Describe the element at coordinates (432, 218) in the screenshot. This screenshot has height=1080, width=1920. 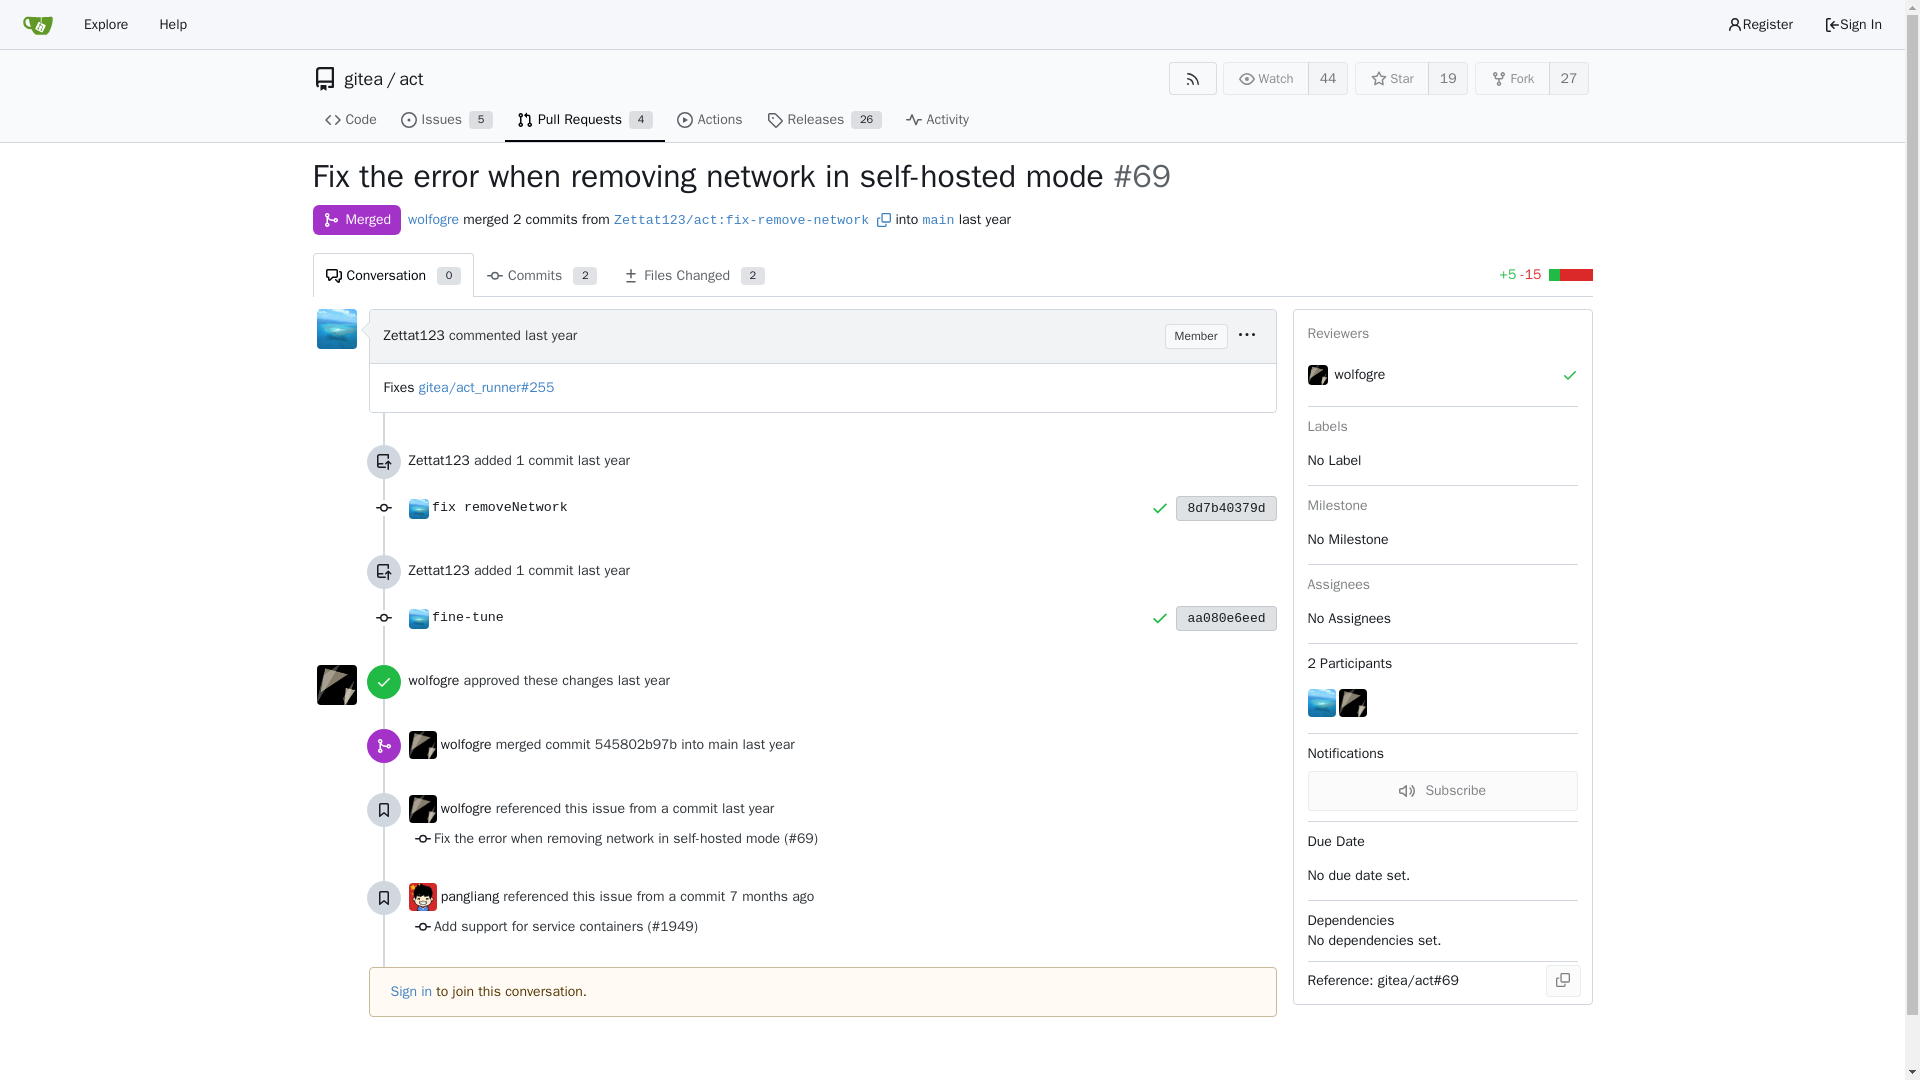
I see `main` at that location.